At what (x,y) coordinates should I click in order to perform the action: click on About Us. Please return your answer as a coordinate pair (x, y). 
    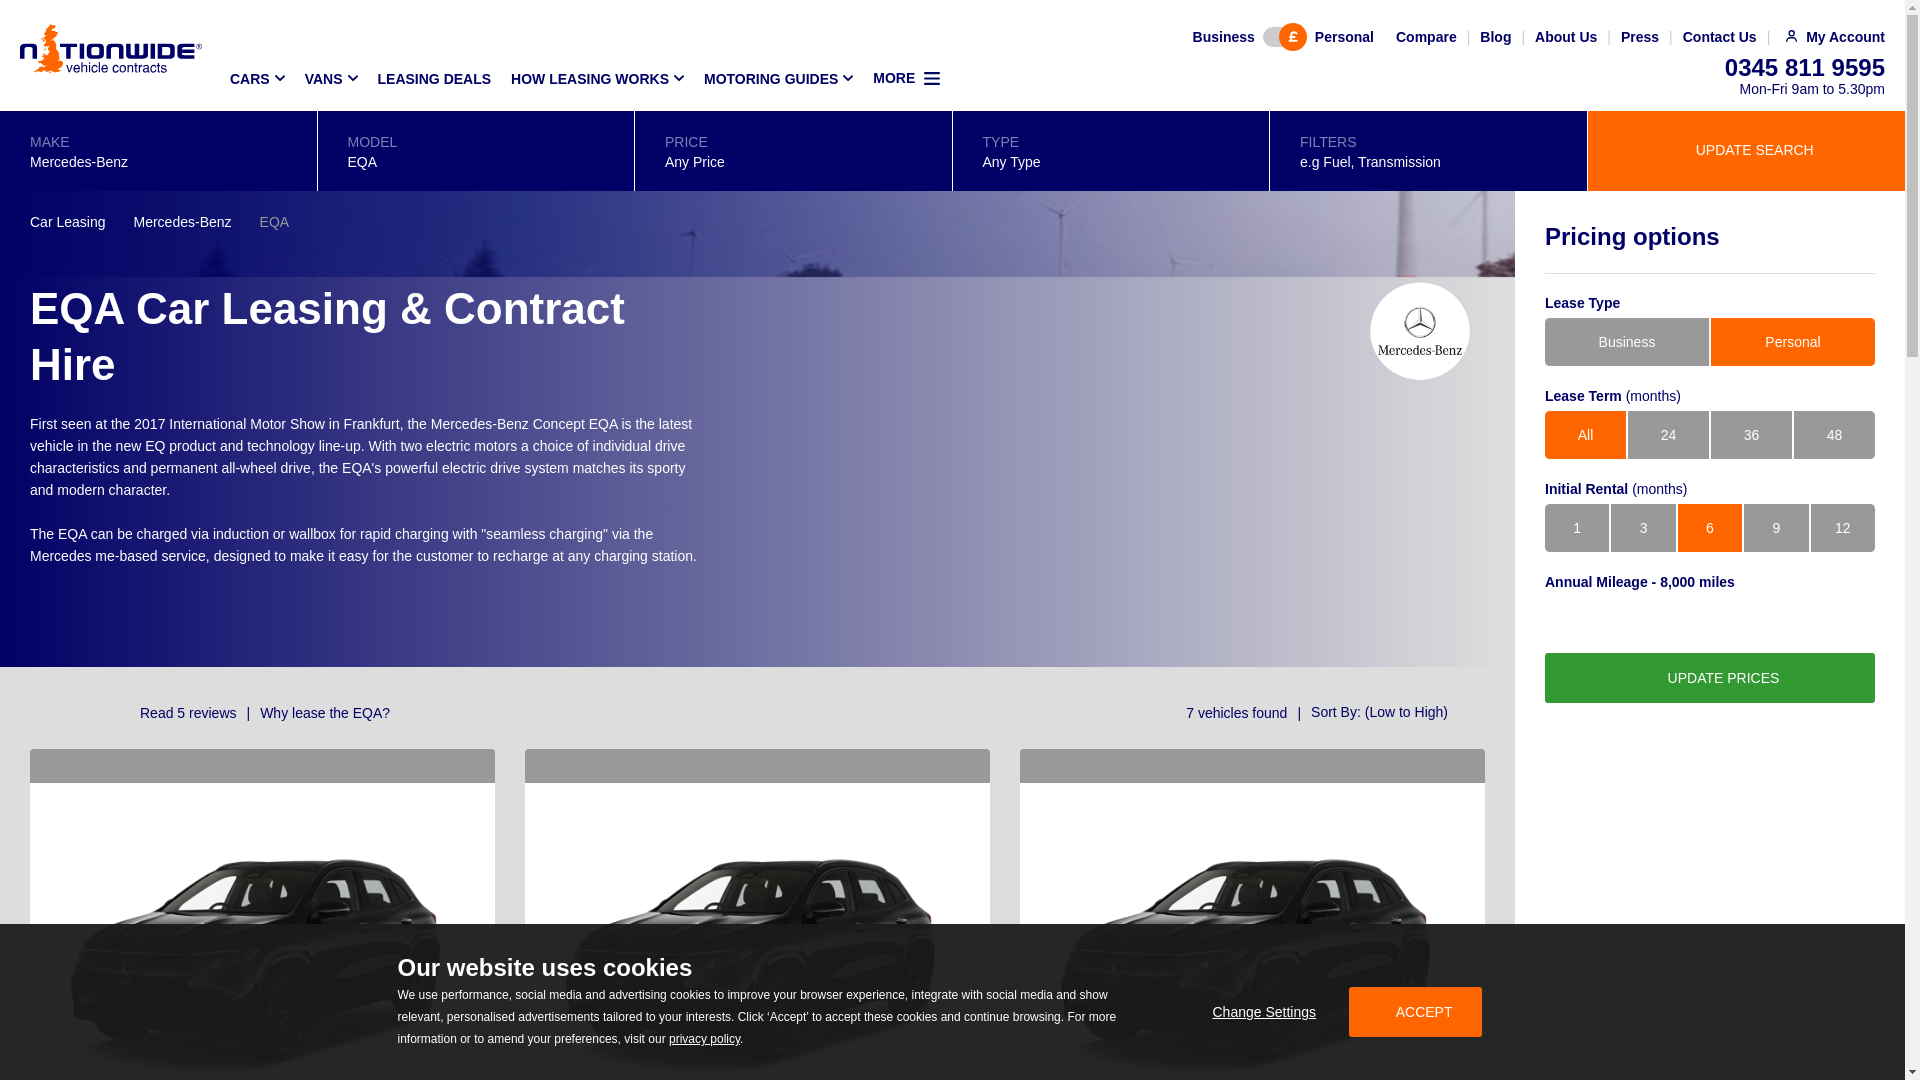
    Looking at the image, I should click on (1566, 37).